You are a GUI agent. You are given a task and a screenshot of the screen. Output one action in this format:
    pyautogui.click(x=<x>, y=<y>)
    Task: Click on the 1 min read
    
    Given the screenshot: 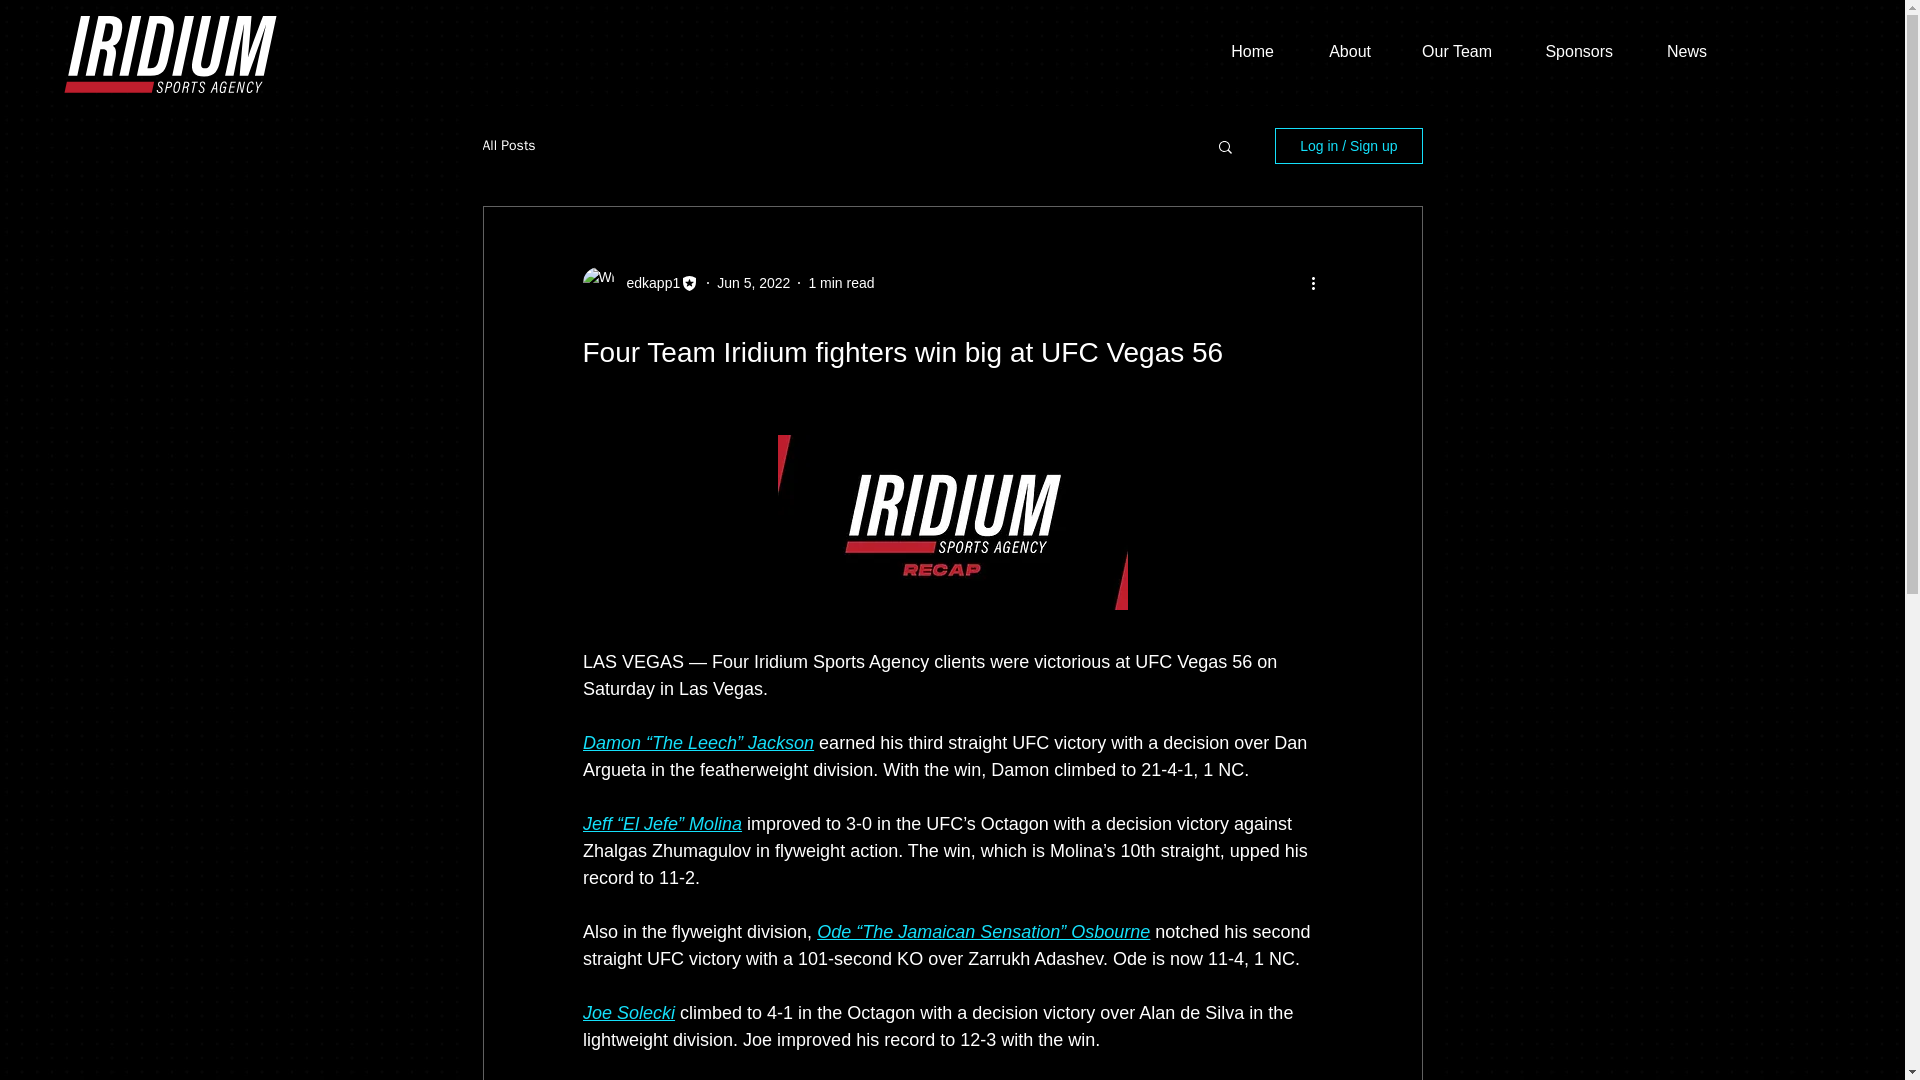 What is the action you would take?
    pyautogui.click(x=840, y=282)
    